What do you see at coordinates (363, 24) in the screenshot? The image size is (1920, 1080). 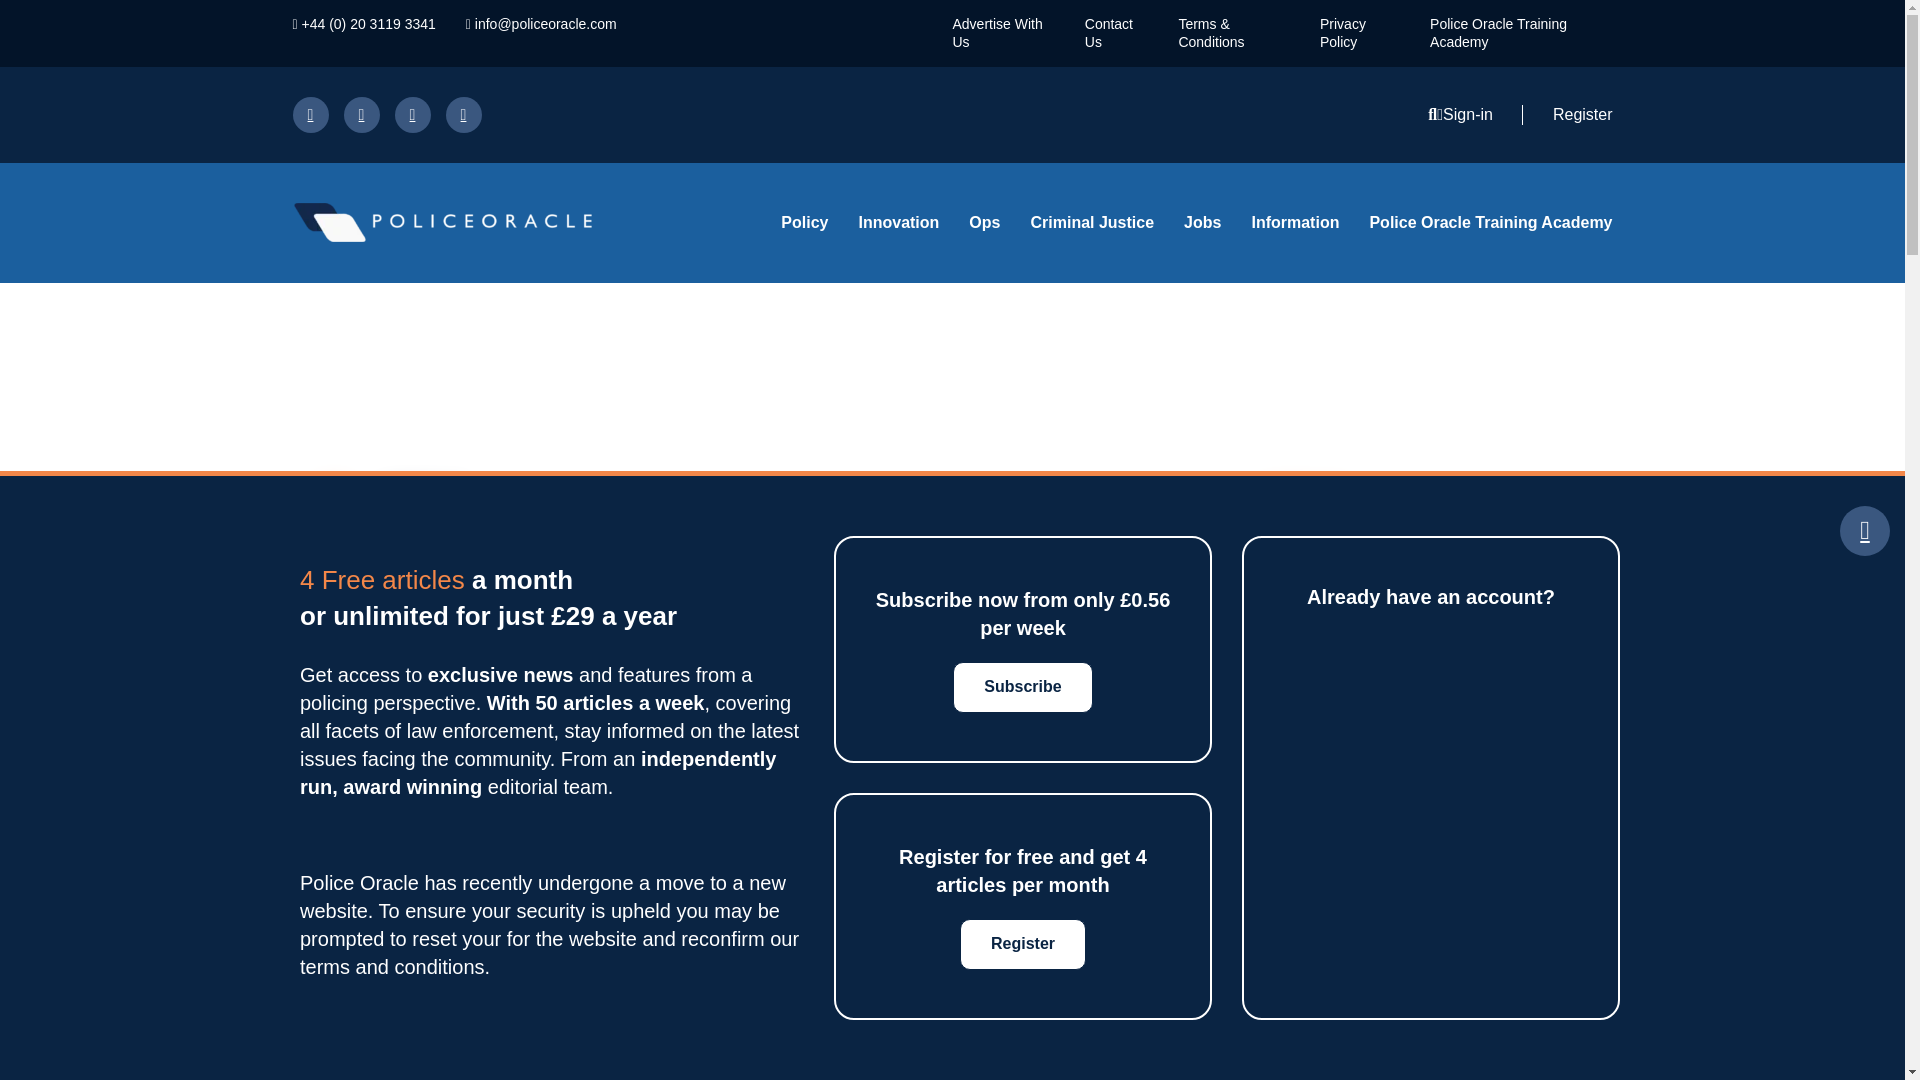 I see `Phone` at bounding box center [363, 24].